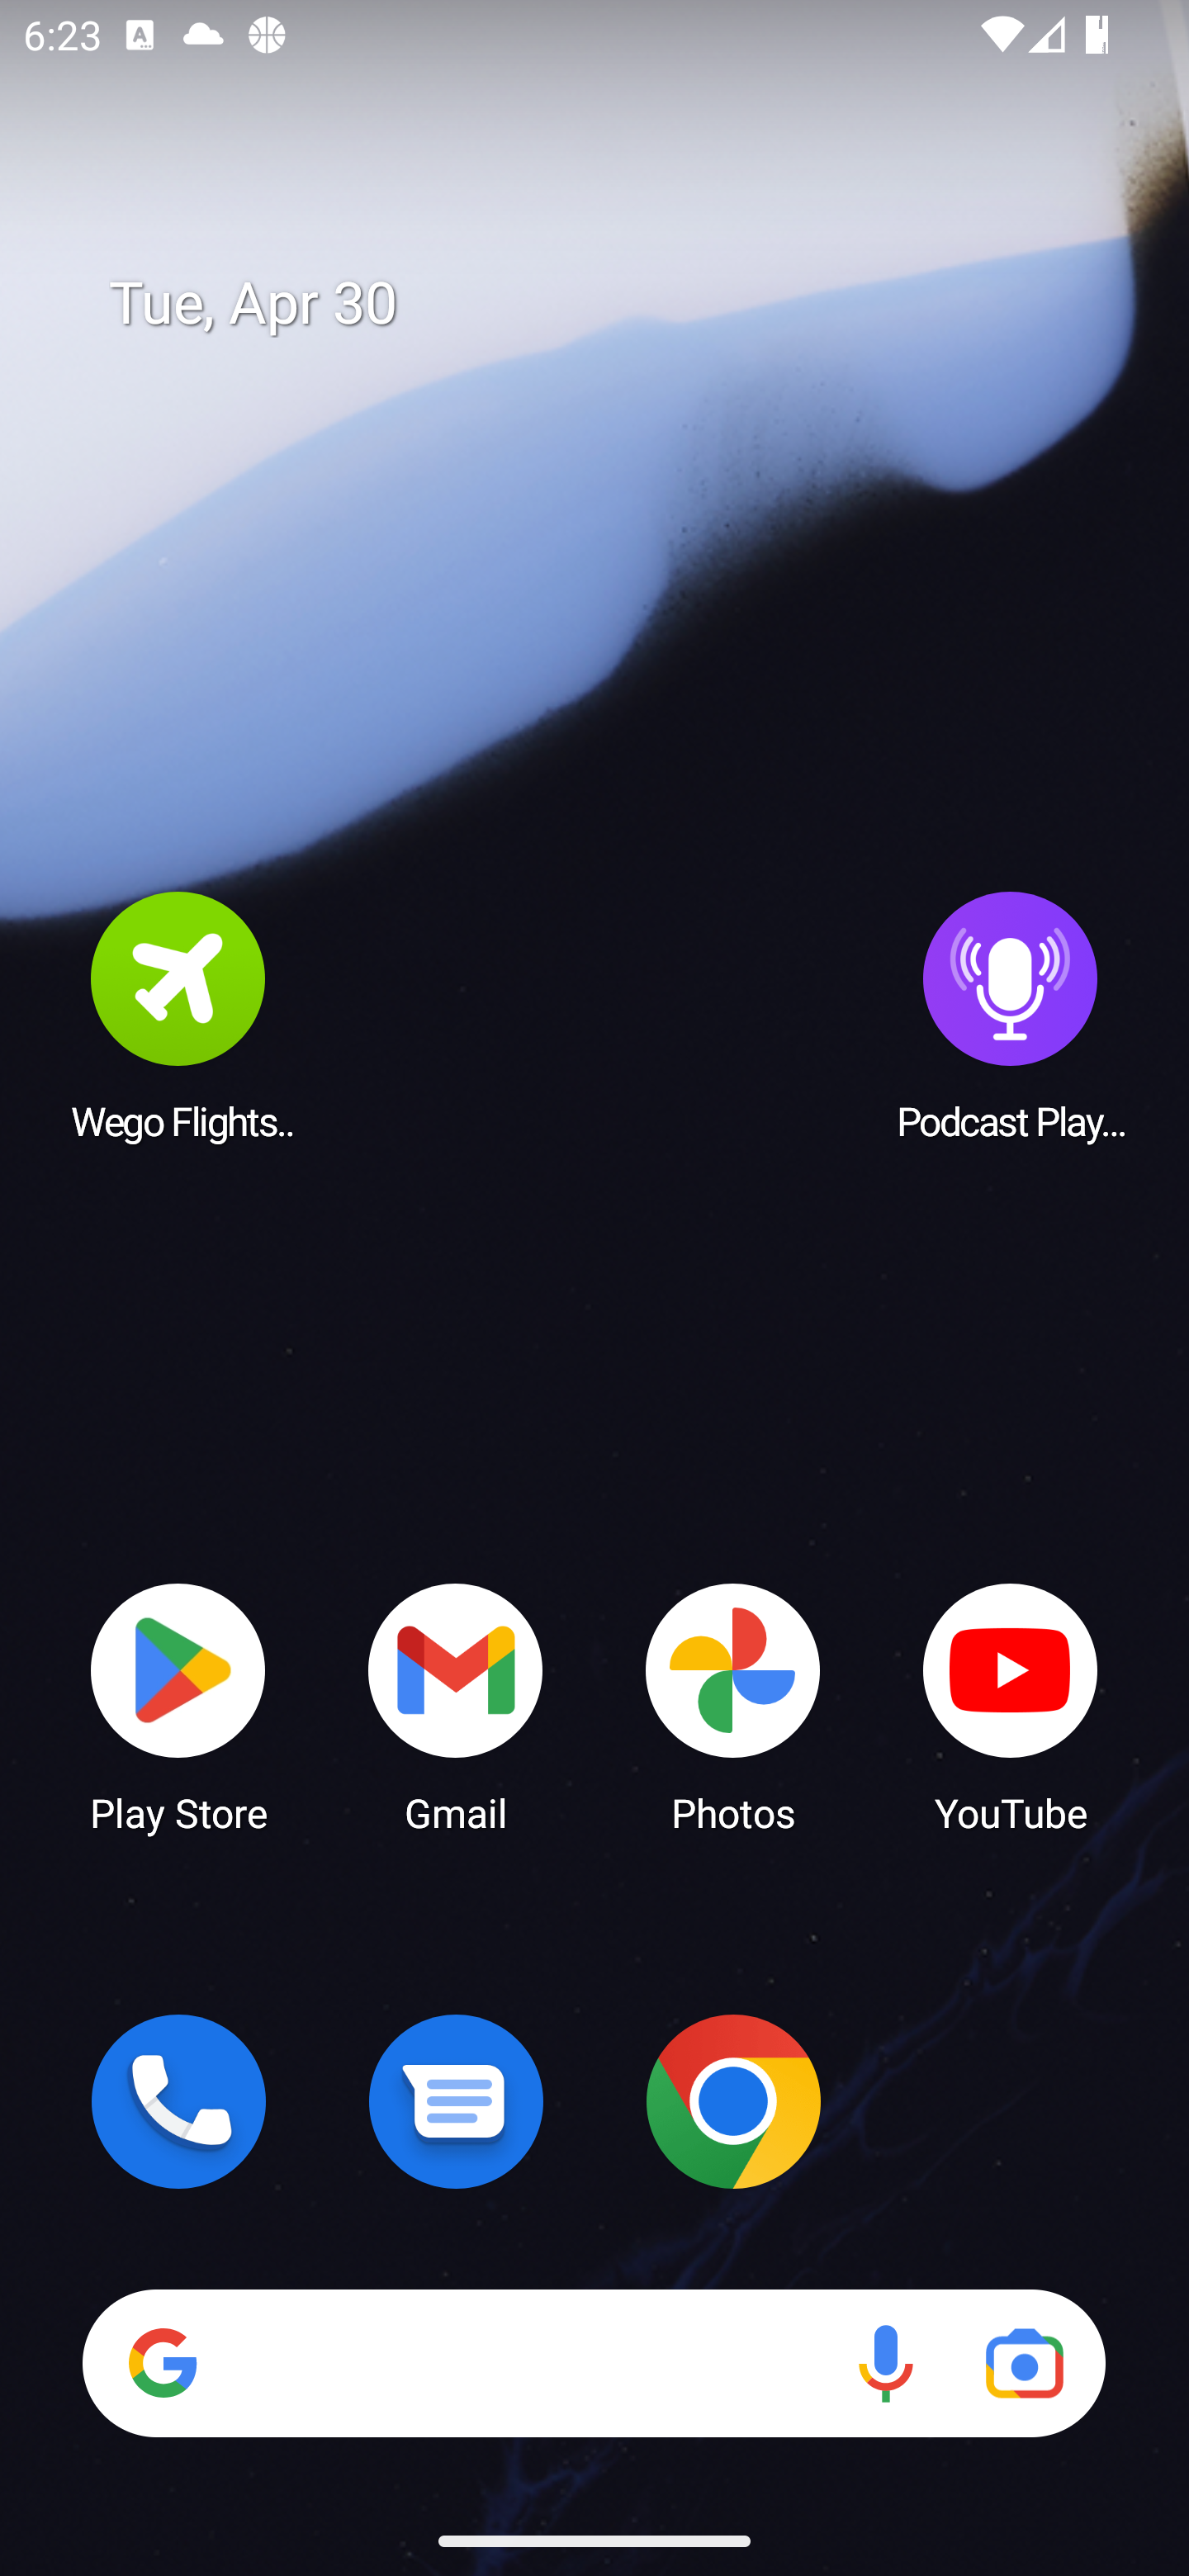 Image resolution: width=1189 pixels, height=2576 pixels. I want to click on Messages, so click(456, 2101).